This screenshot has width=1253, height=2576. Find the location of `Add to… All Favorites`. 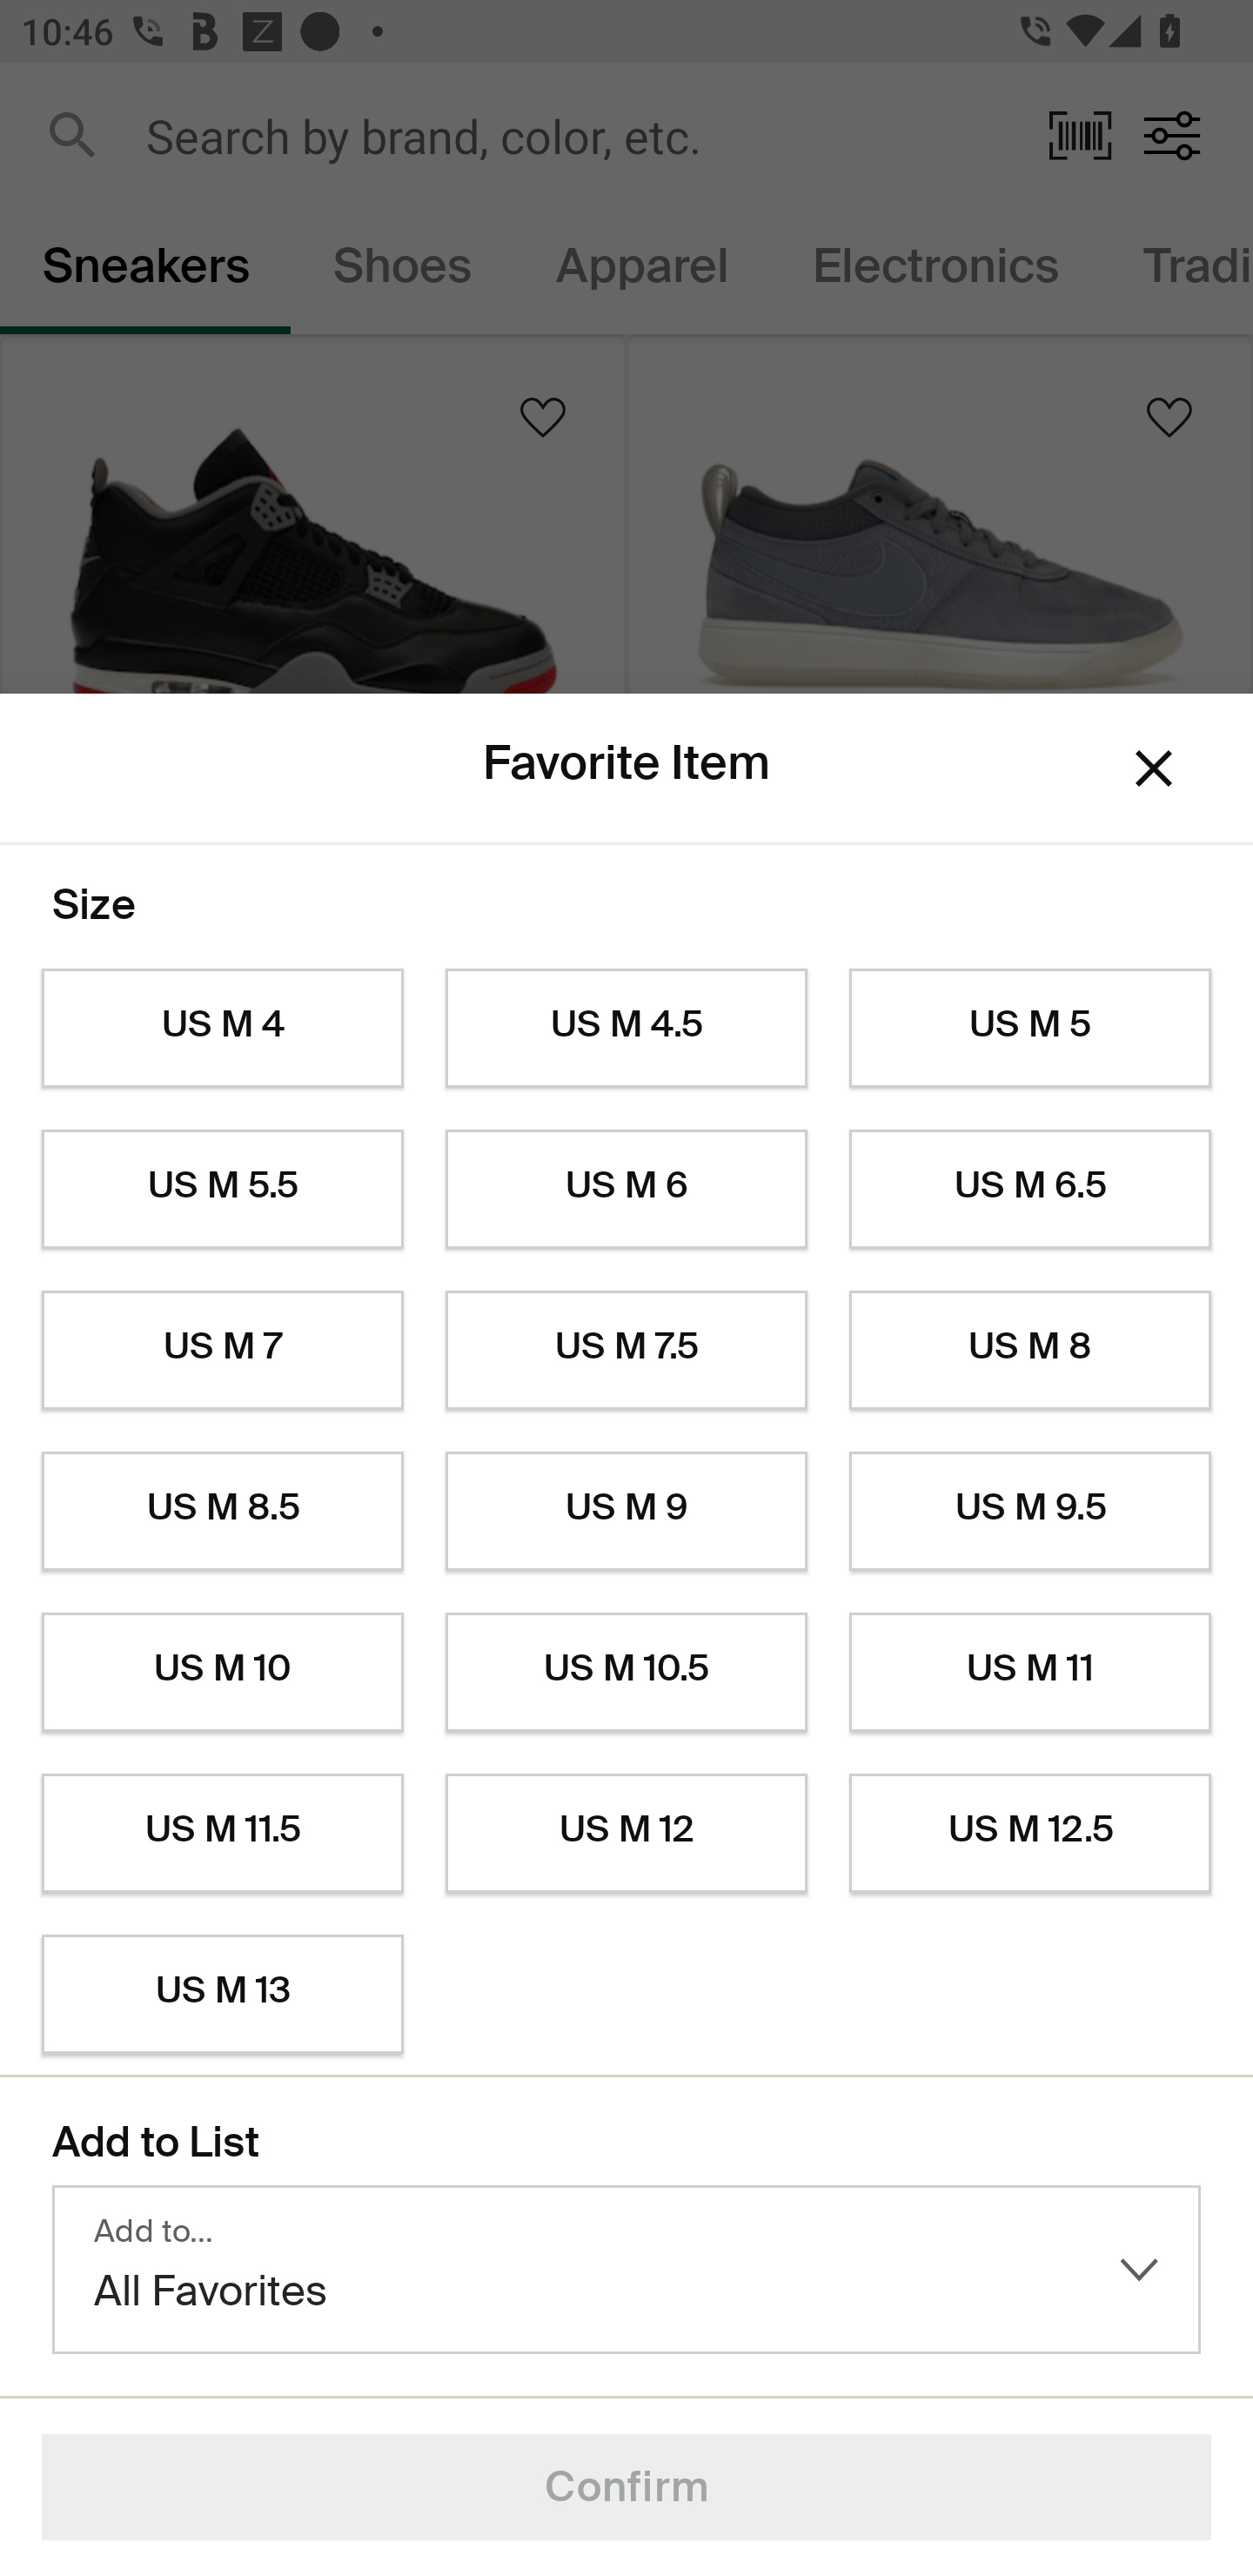

Add to… All Favorites is located at coordinates (626, 2270).